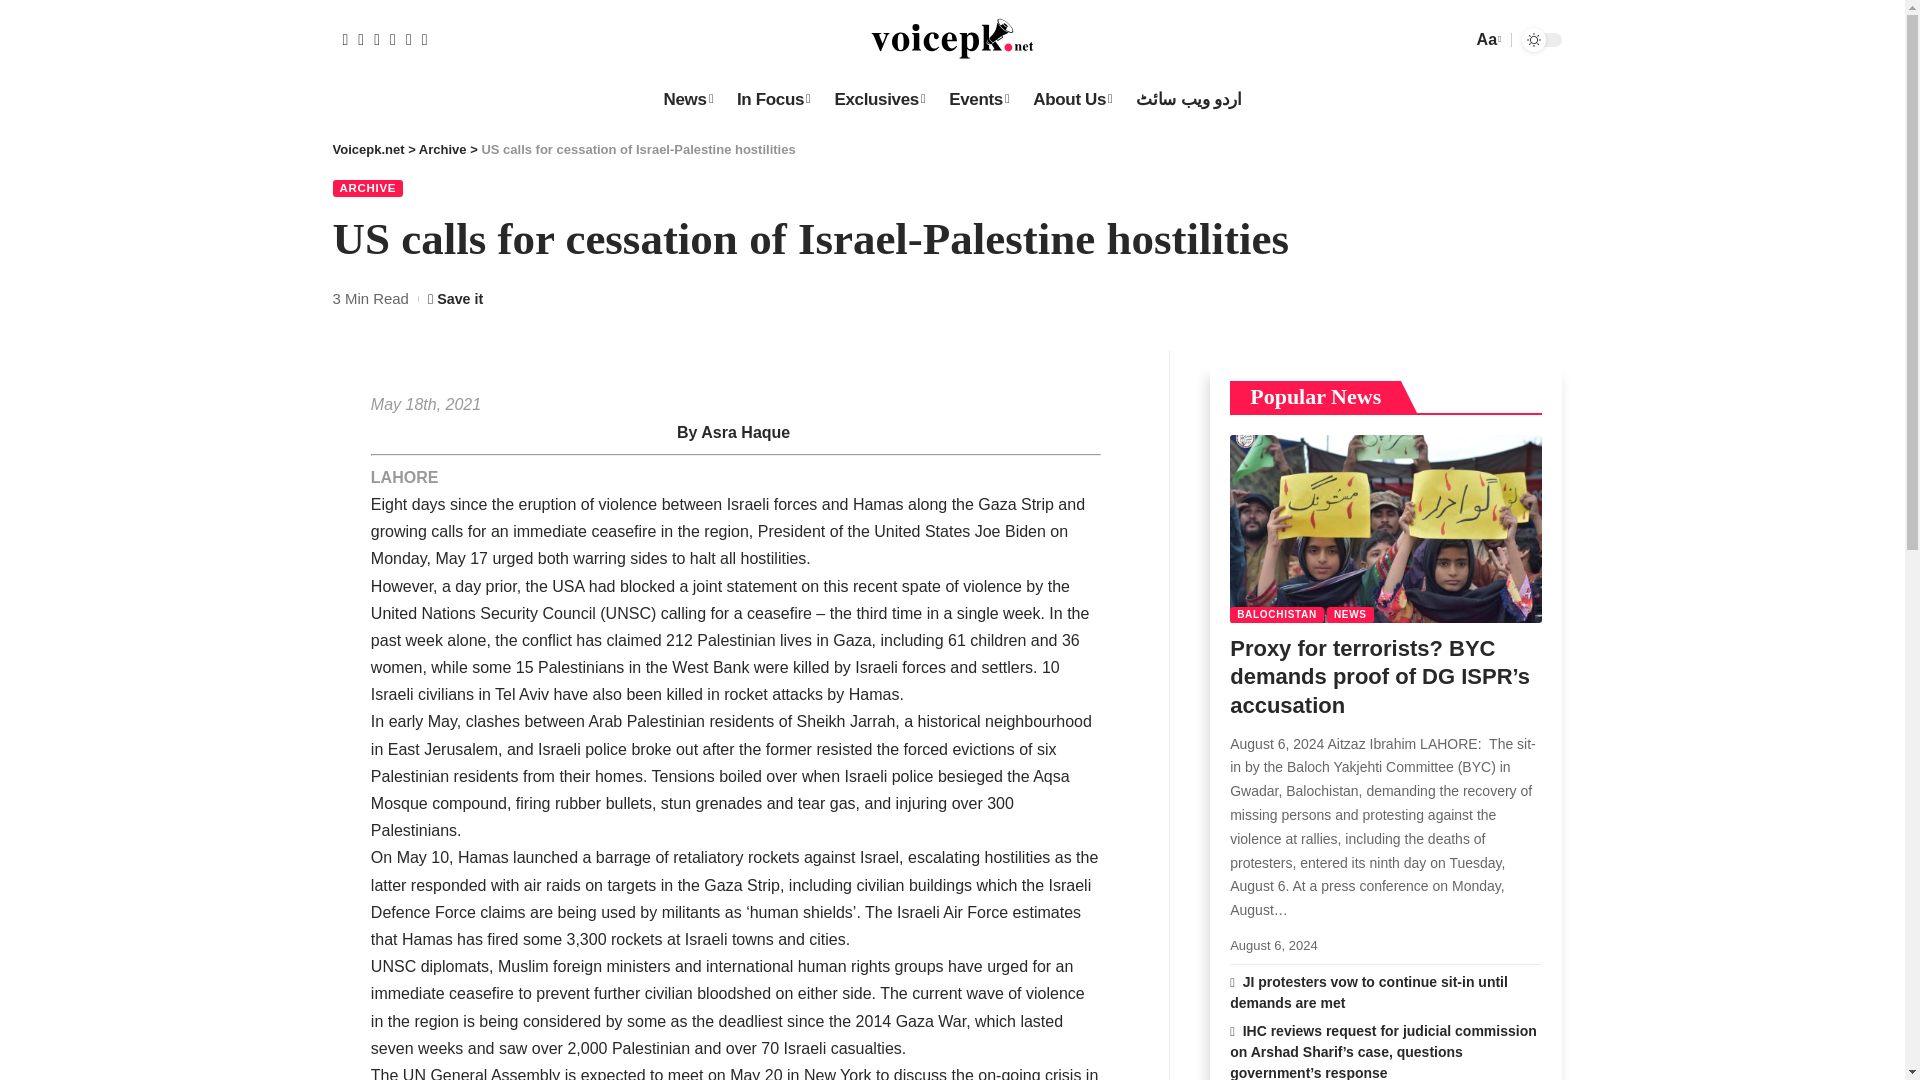 The image size is (1920, 1080). What do you see at coordinates (952, 40) in the screenshot?
I see `Voicepk.net` at bounding box center [952, 40].